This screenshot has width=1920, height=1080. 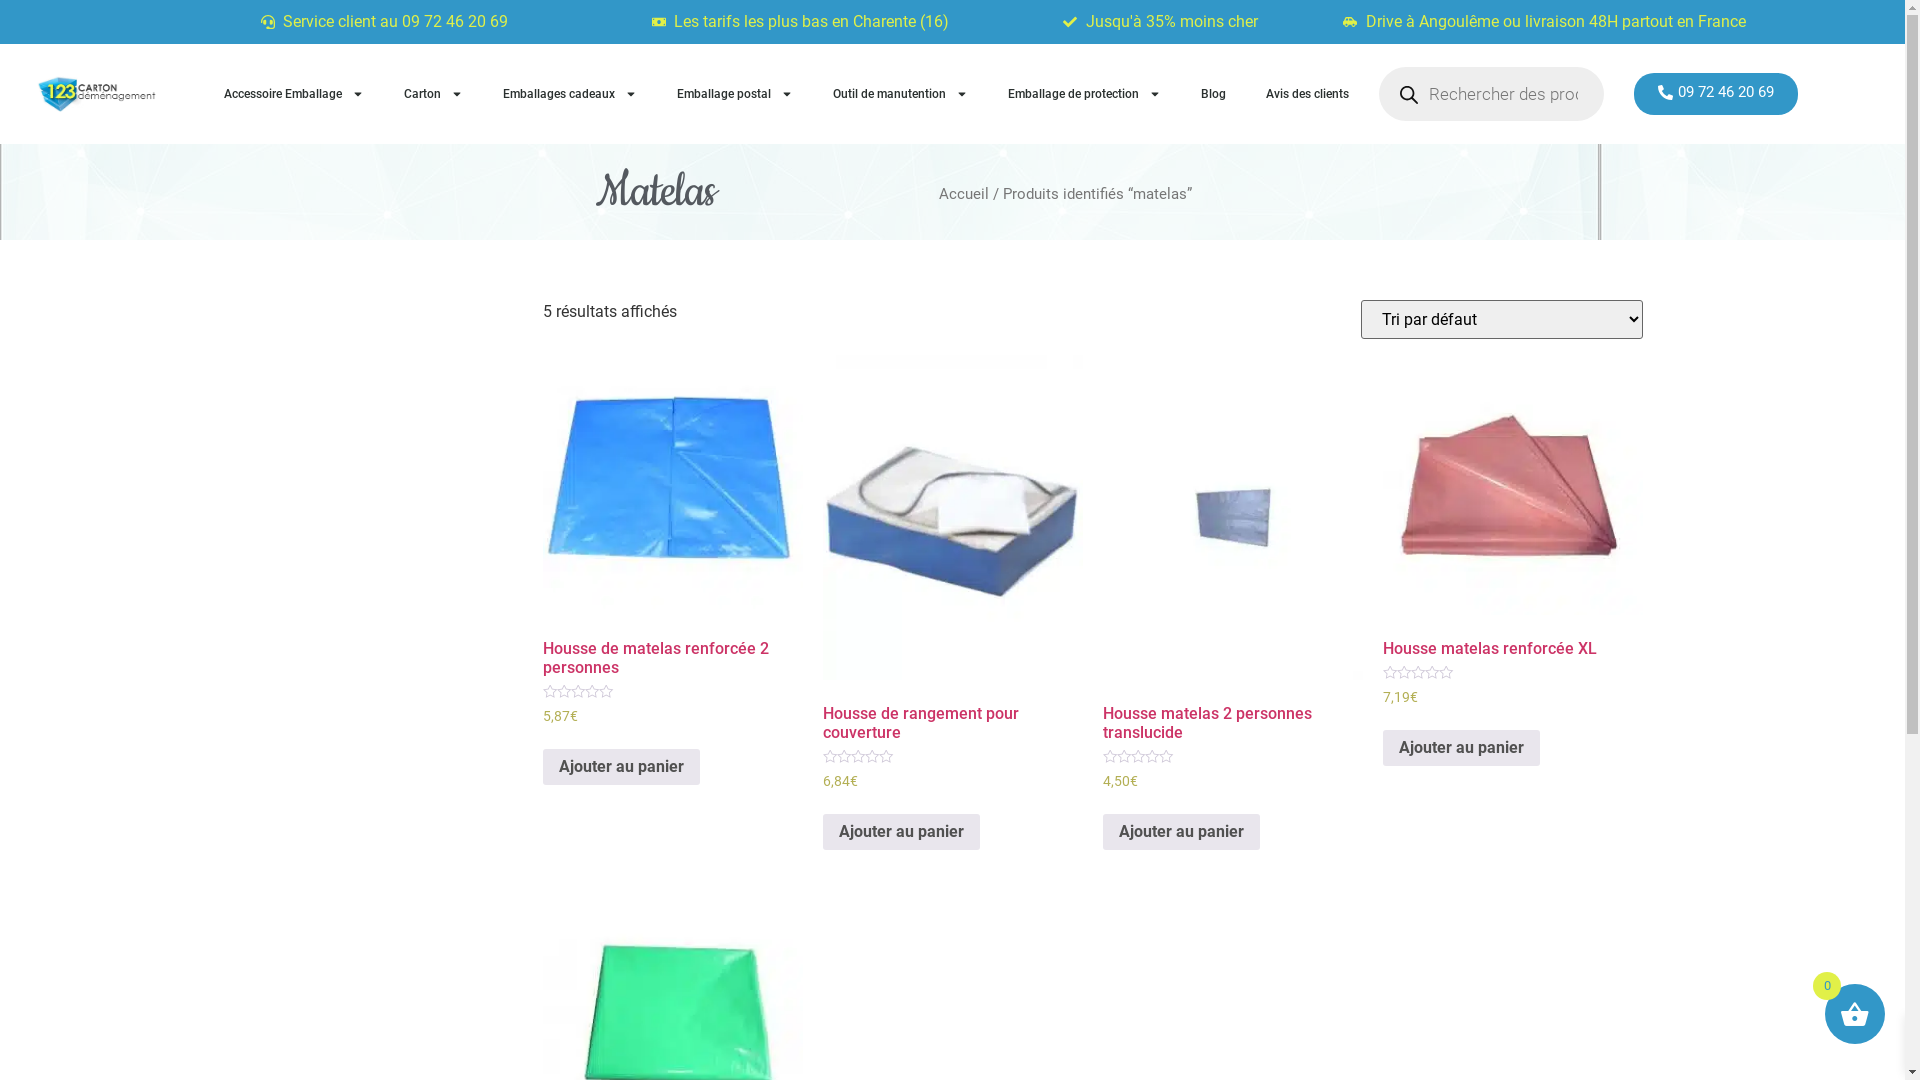 I want to click on Ajouter au panier, so click(x=1460, y=748).